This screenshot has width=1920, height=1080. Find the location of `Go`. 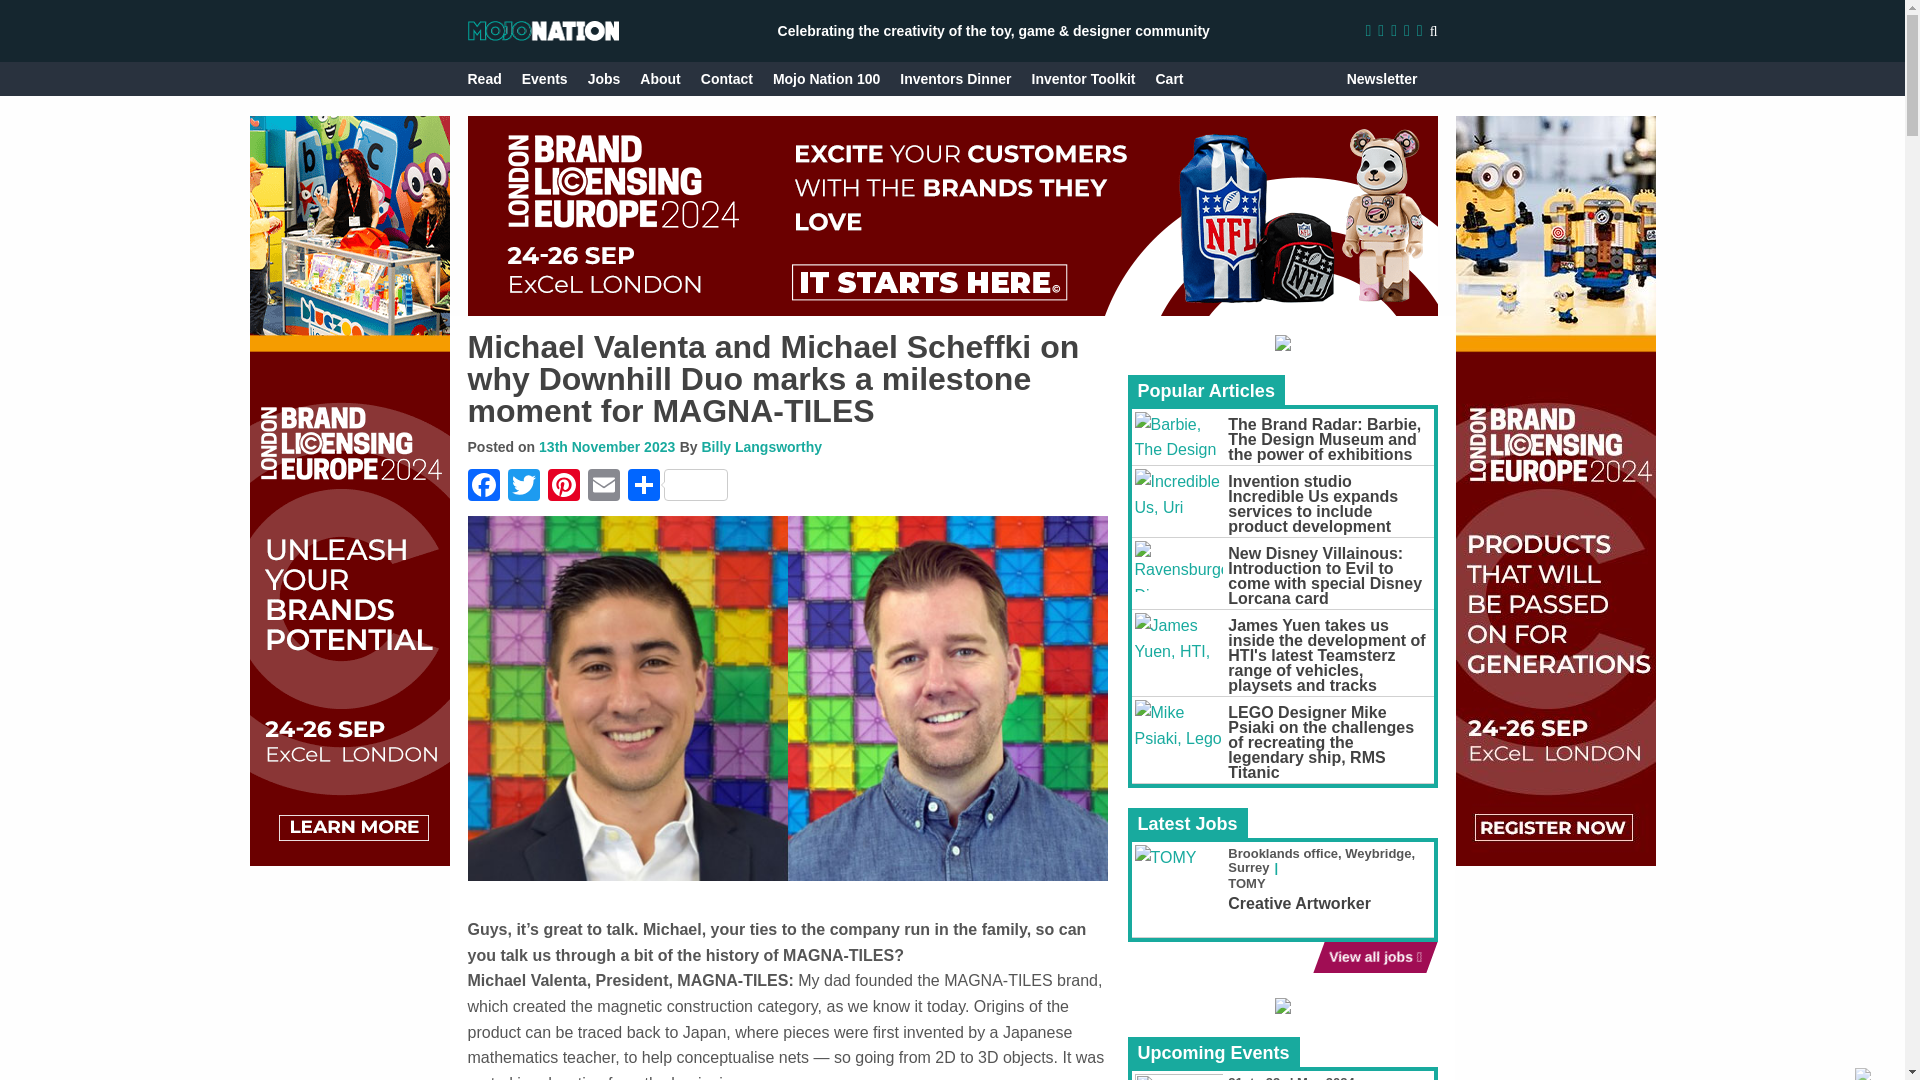

Go is located at coordinates (1414, 78).